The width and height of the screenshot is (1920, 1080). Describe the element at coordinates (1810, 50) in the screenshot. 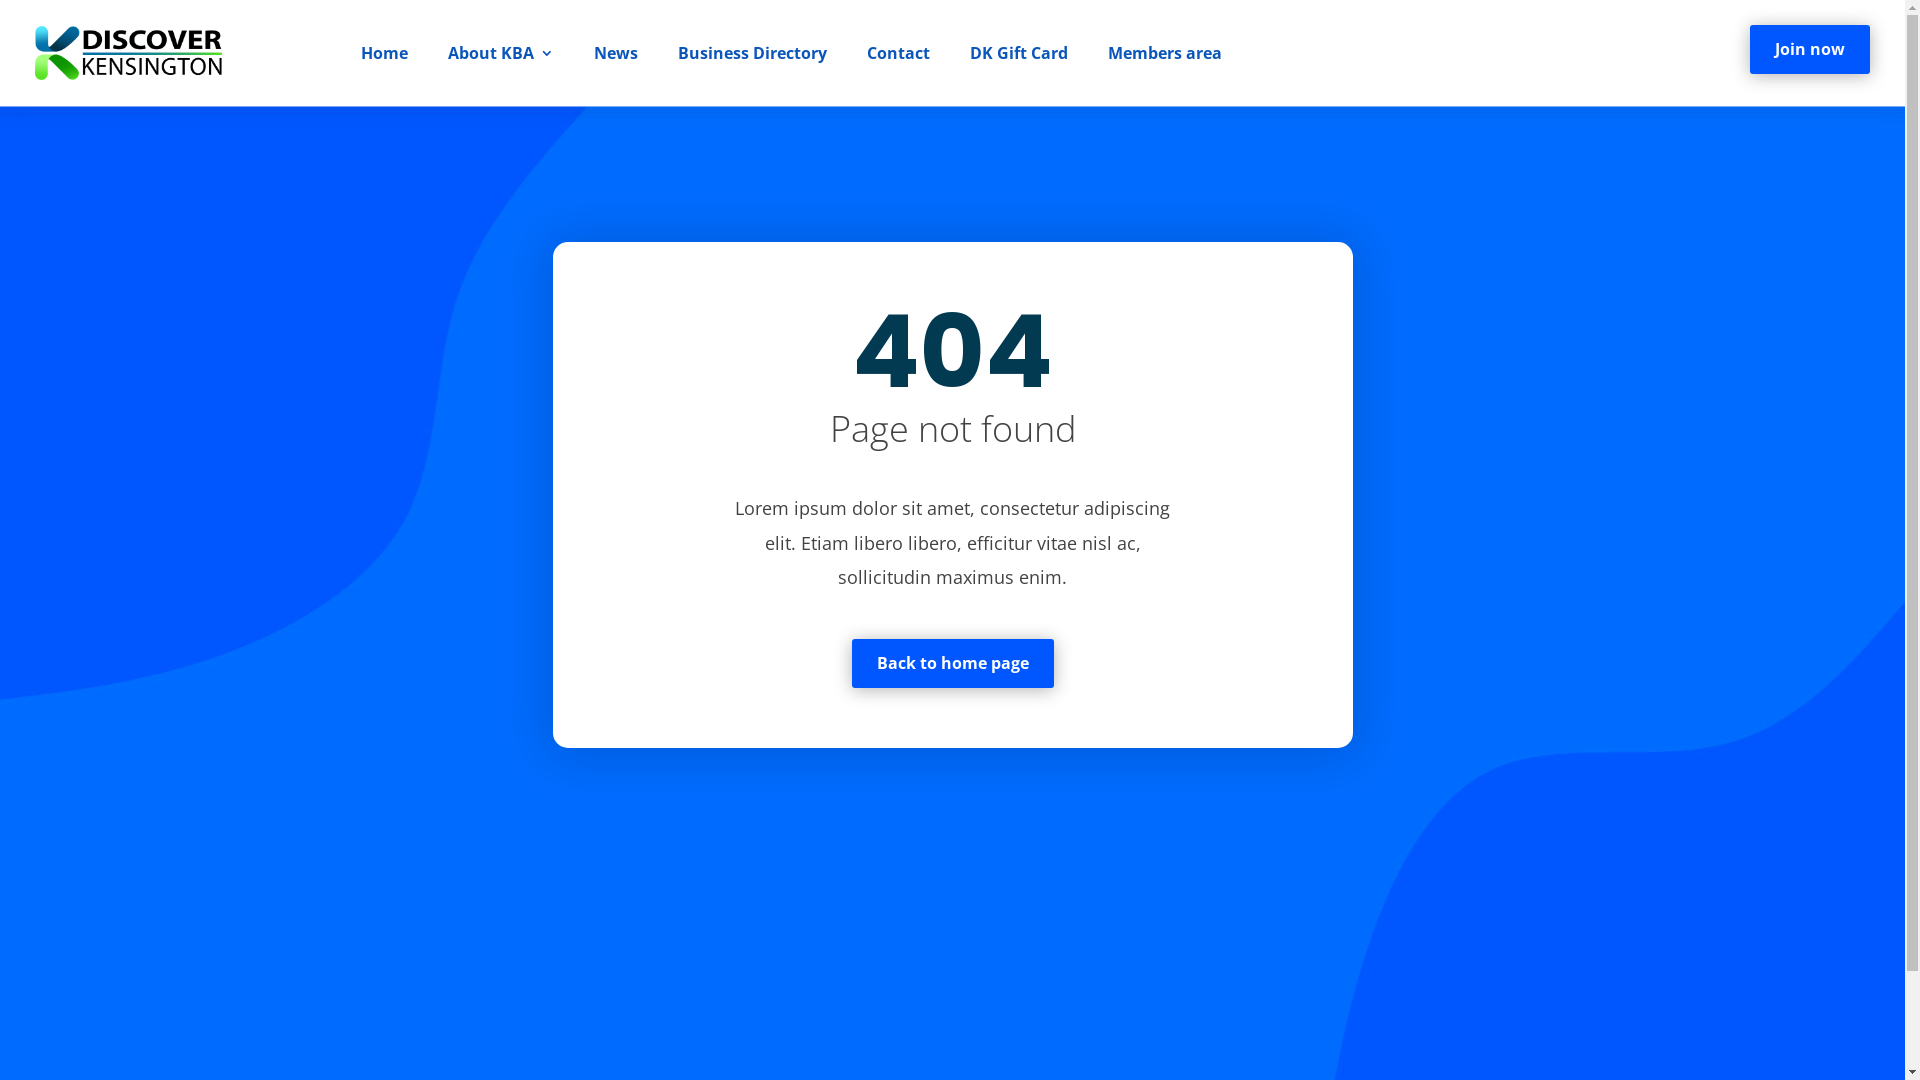

I see `Join now` at that location.